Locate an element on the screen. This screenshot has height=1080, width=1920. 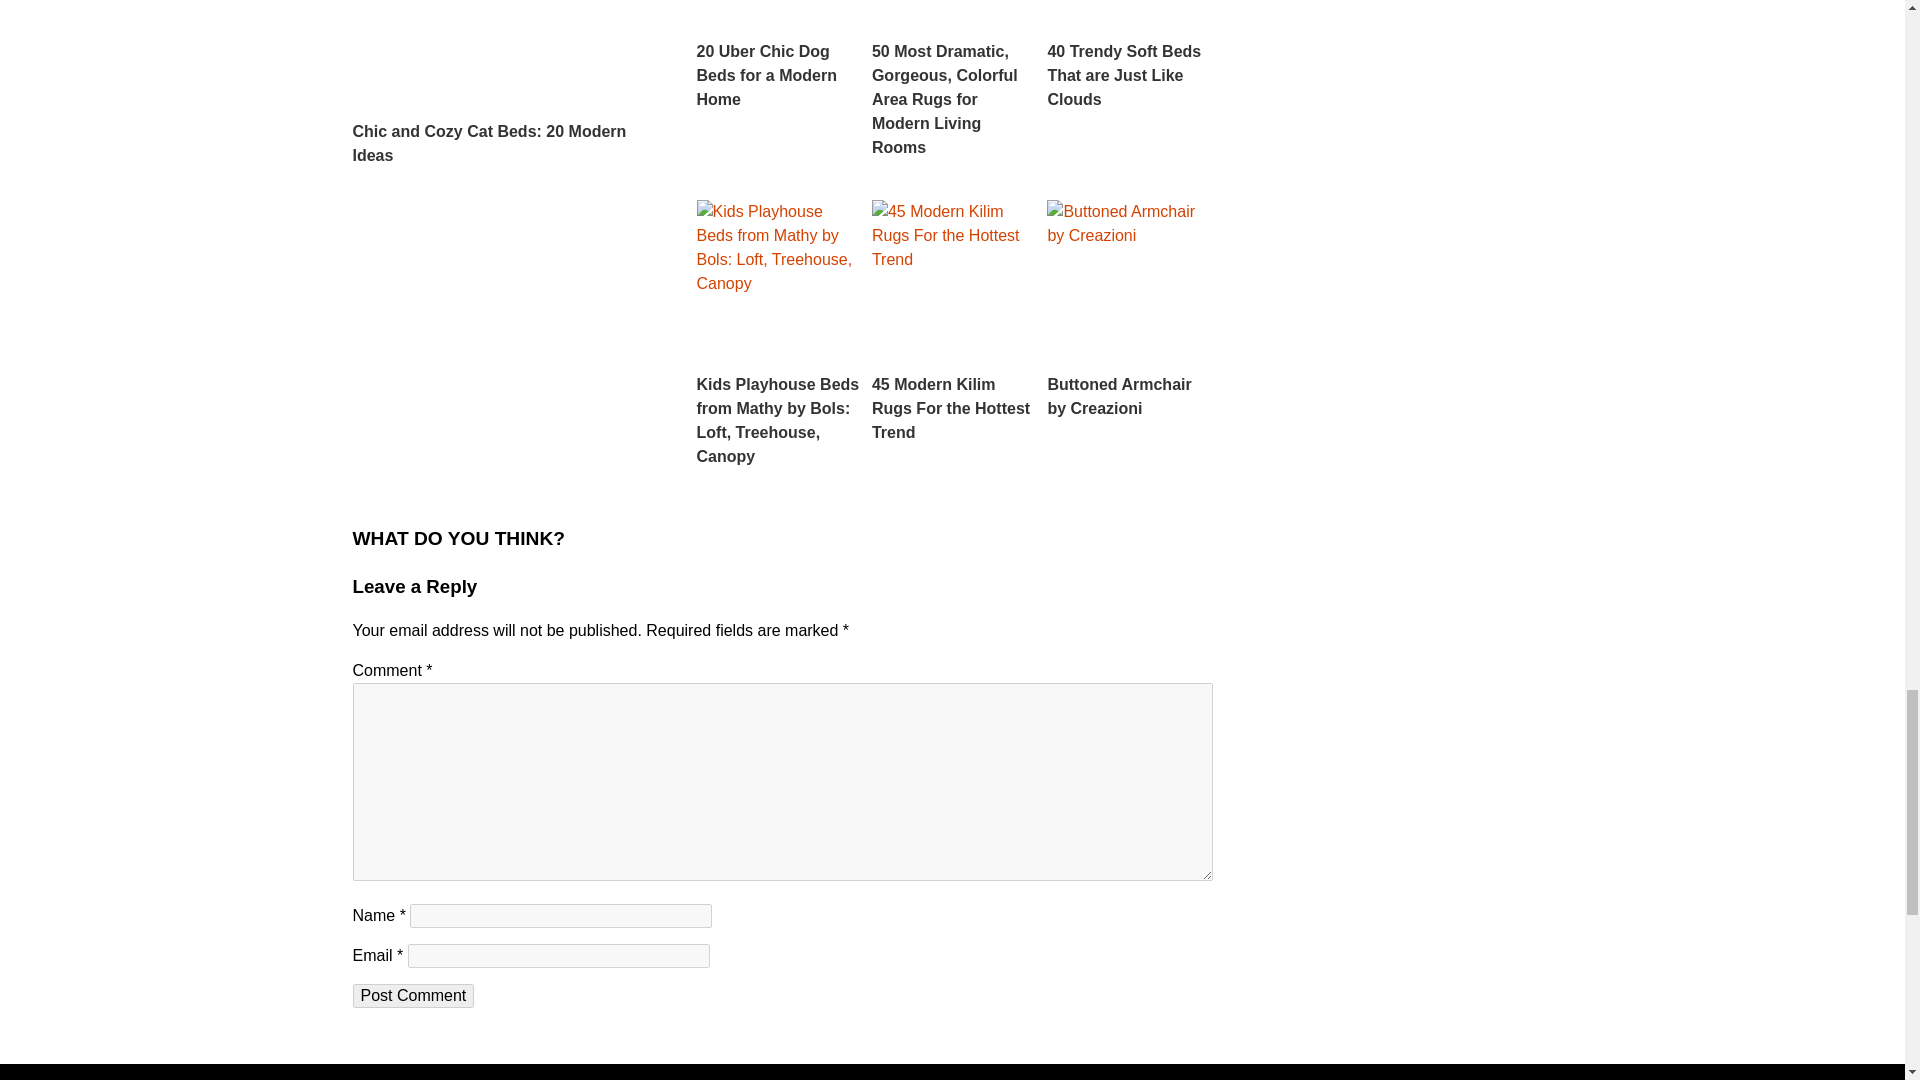
40 Trendy Soft Beds That are Just Like Clouds is located at coordinates (1128, 56).